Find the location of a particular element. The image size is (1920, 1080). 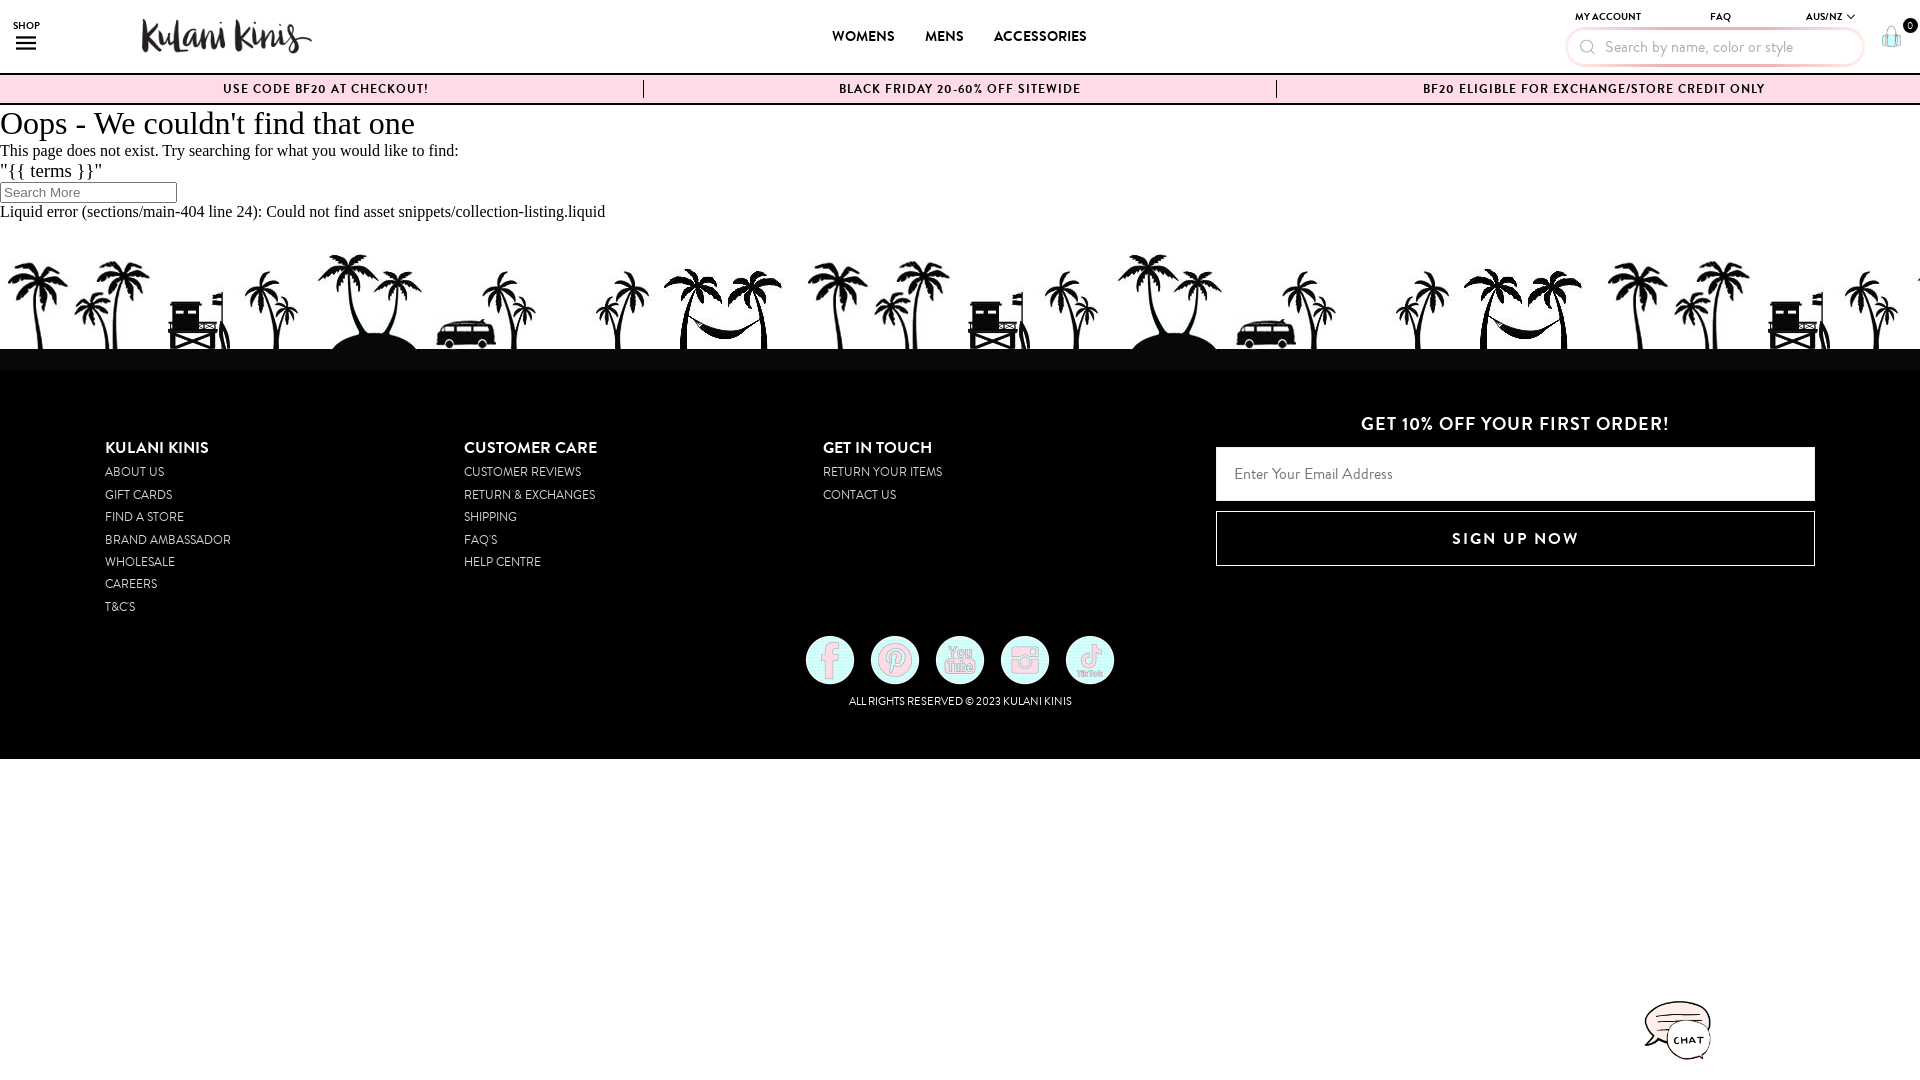

CAREERS is located at coordinates (131, 584).